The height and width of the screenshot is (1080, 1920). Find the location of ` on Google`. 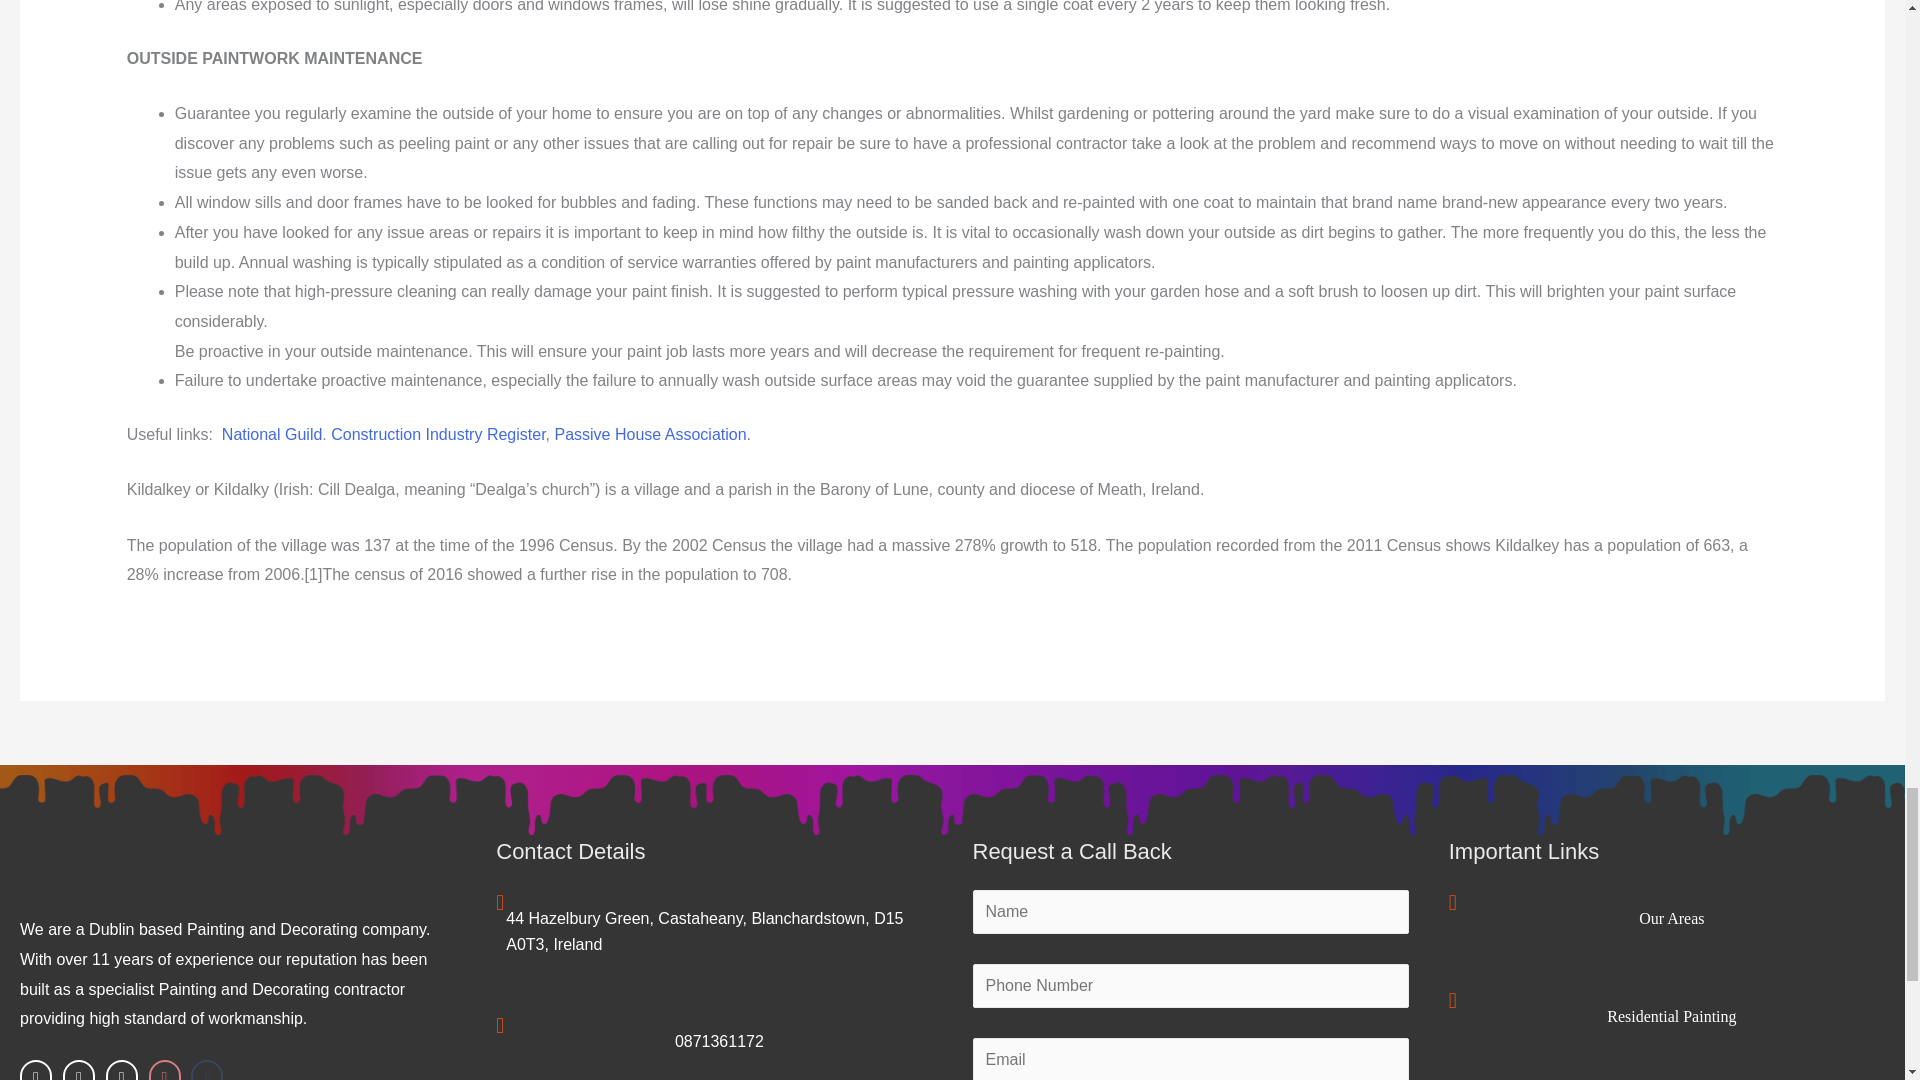

 on Google is located at coordinates (122, 1070).